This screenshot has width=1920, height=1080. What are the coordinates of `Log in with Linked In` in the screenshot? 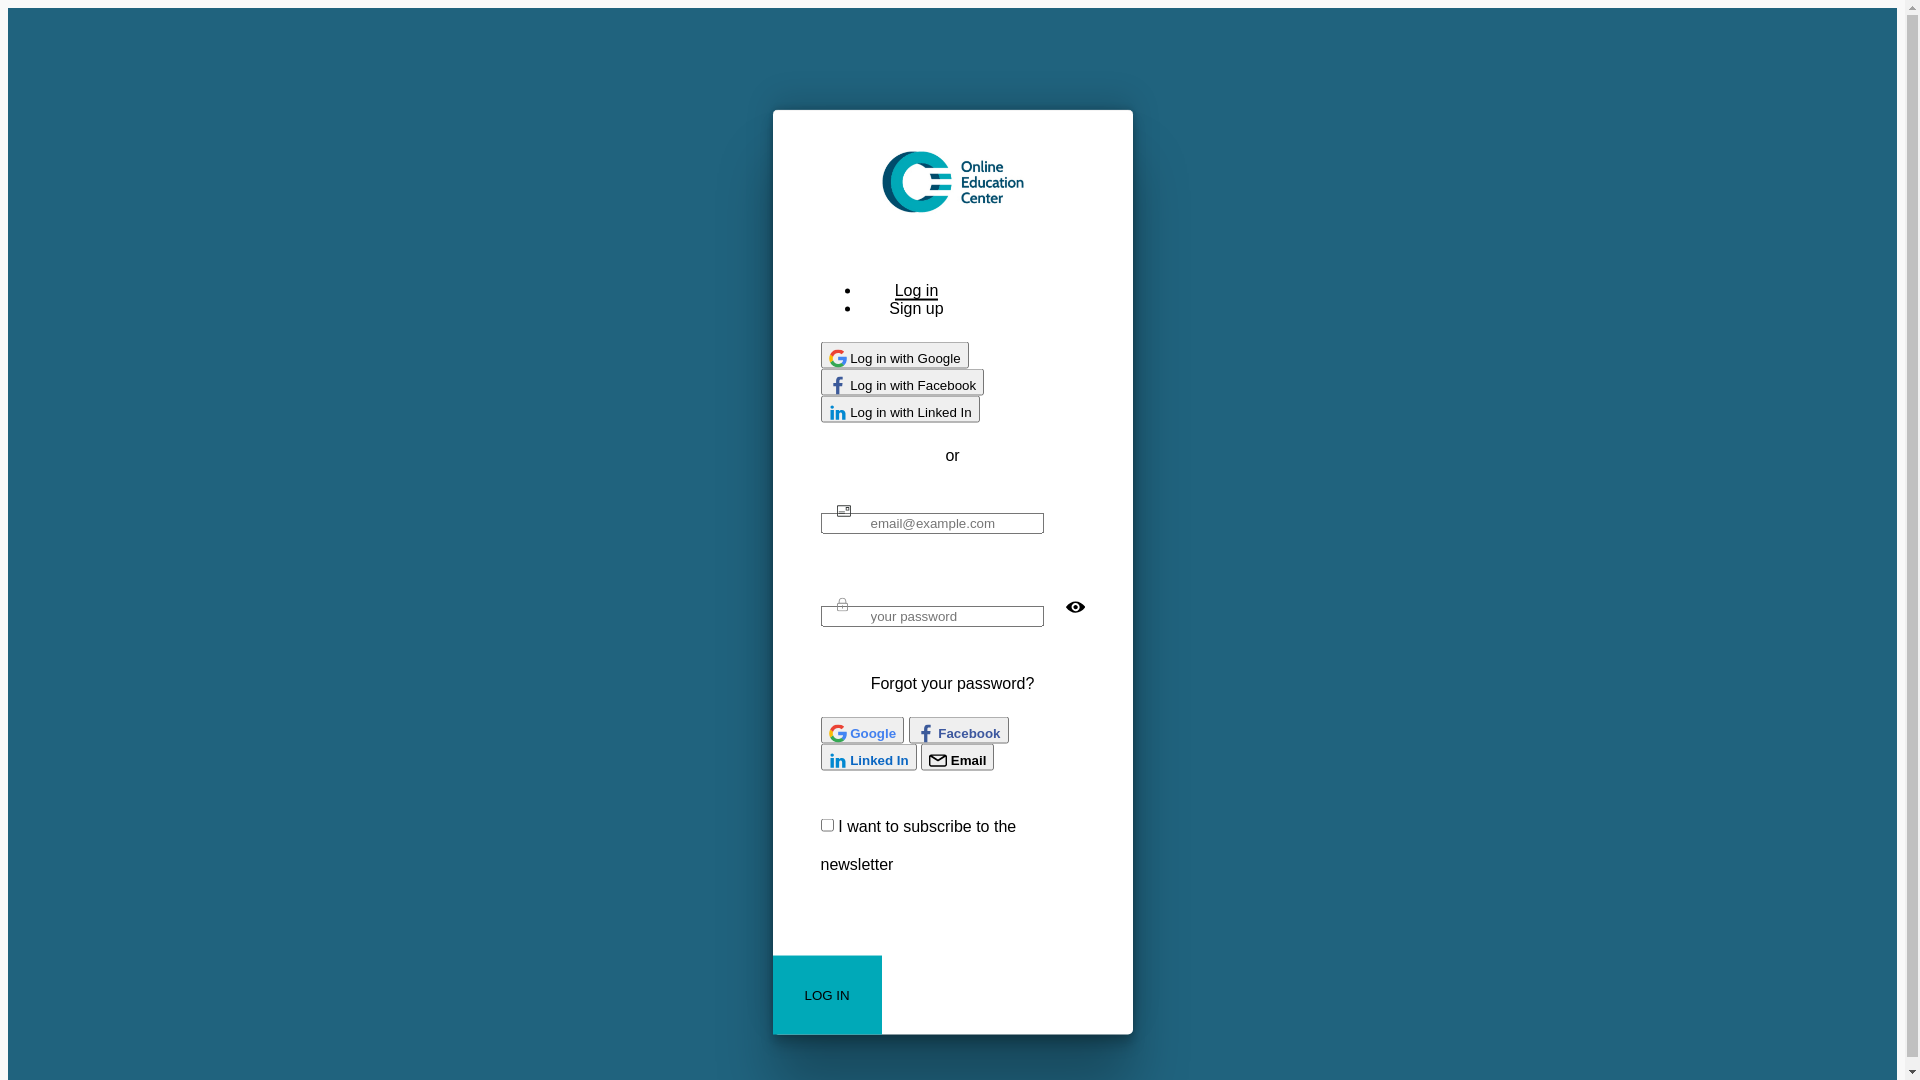 It's located at (900, 408).